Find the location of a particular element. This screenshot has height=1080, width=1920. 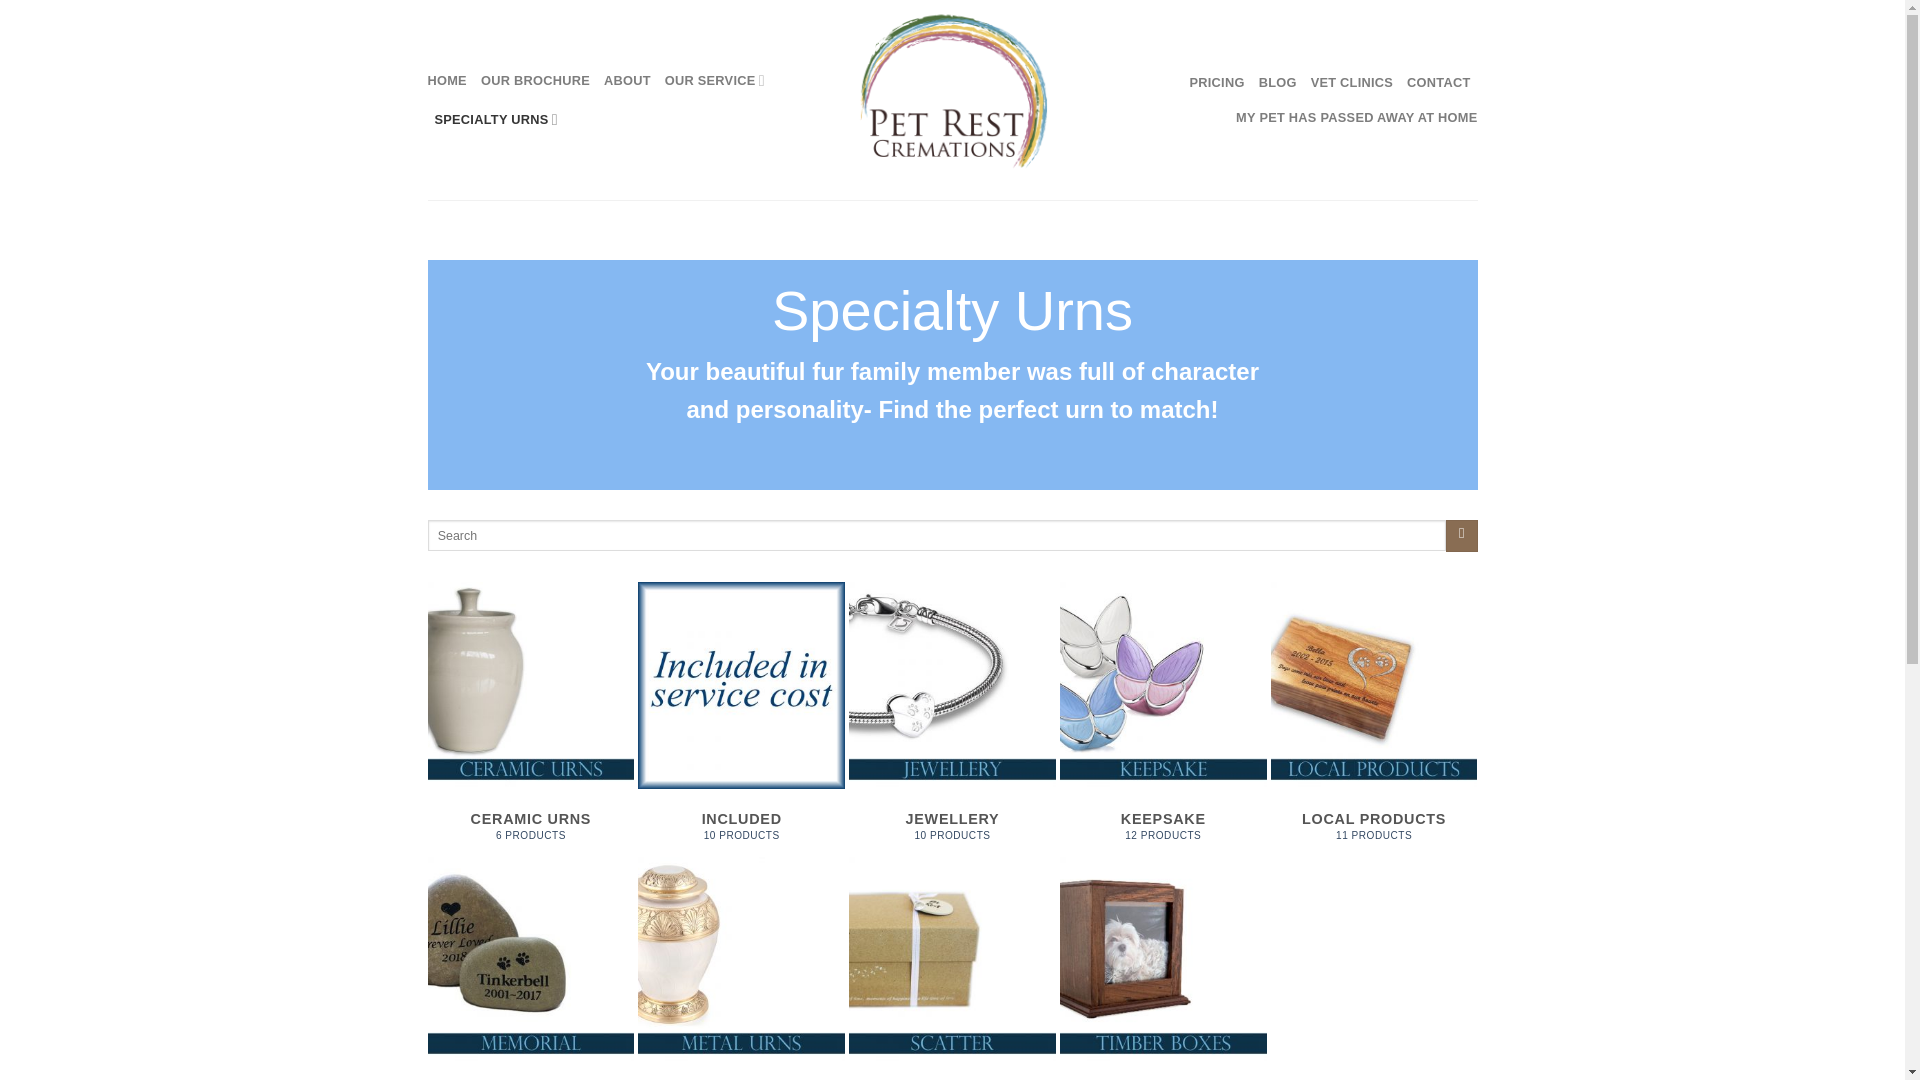

OUR BROCHURE is located at coordinates (532, 968).